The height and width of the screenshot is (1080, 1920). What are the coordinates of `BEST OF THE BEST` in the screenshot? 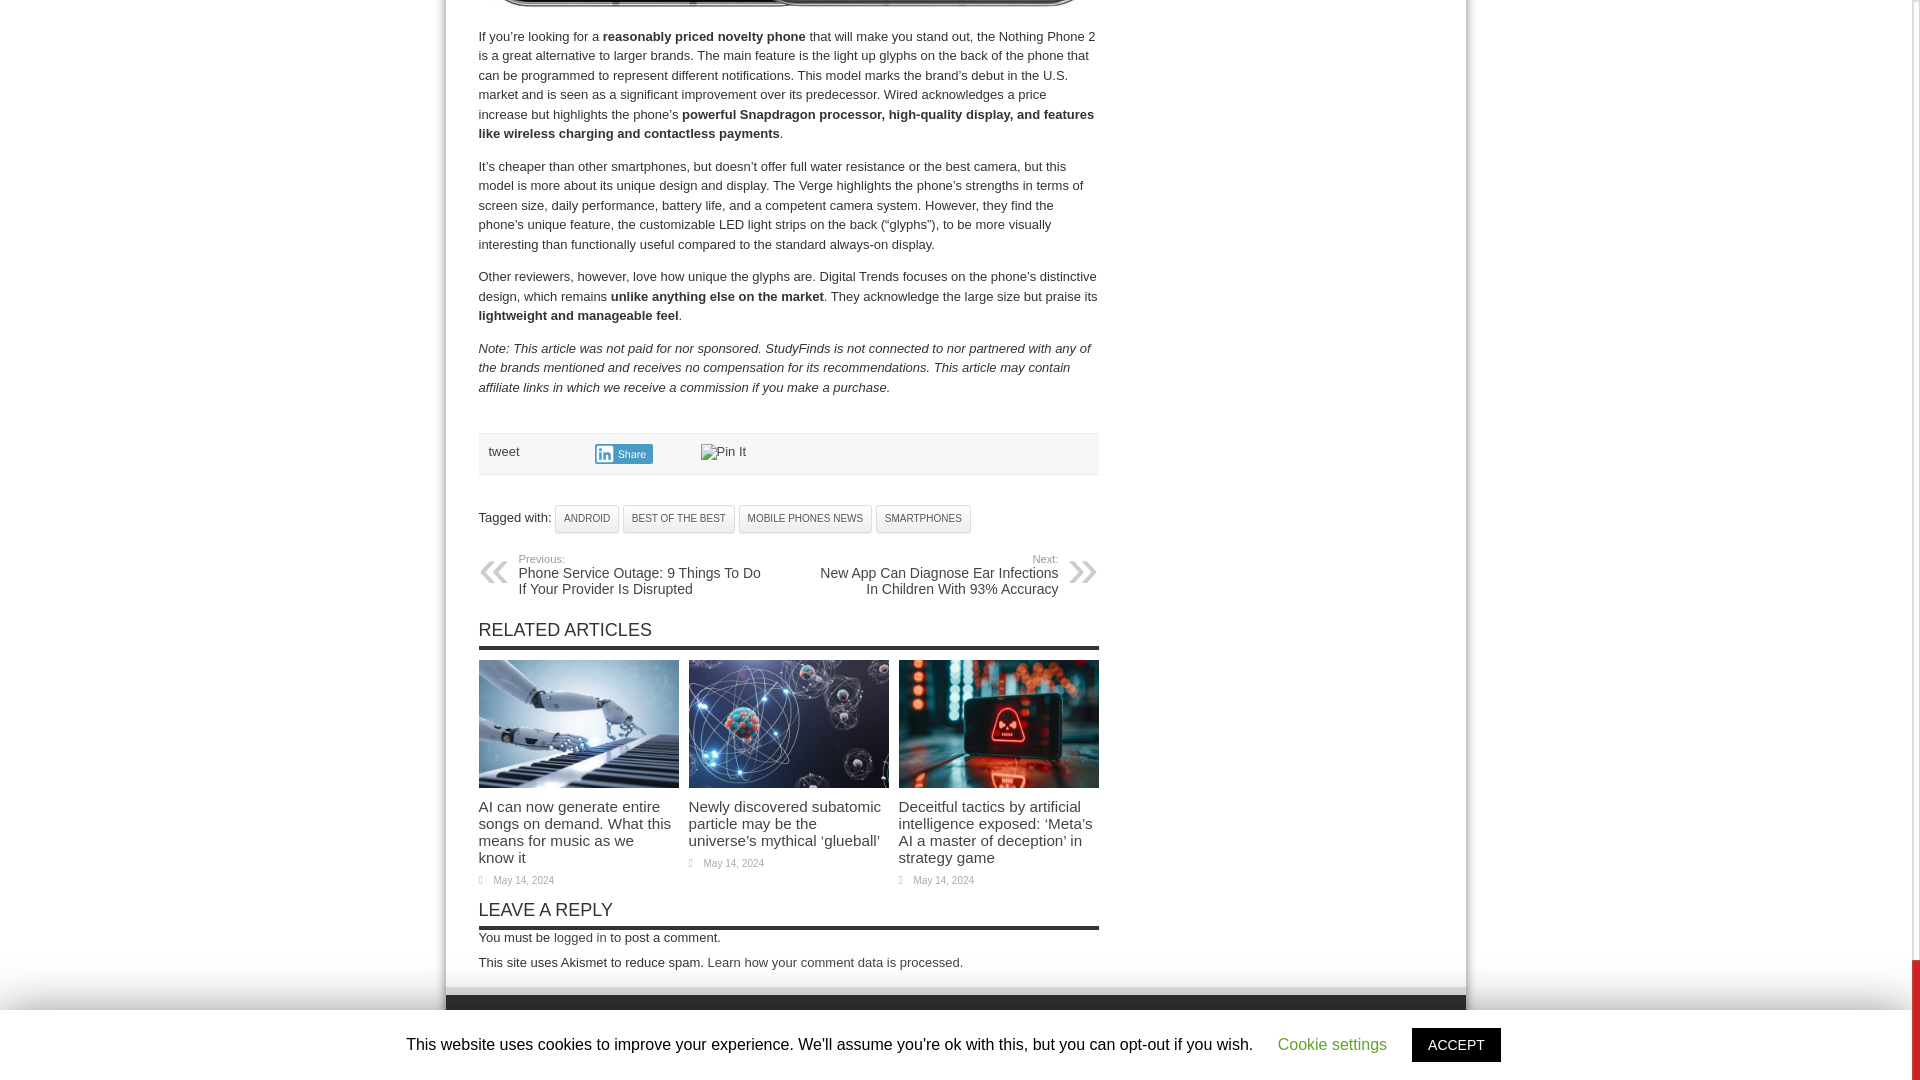 It's located at (678, 519).